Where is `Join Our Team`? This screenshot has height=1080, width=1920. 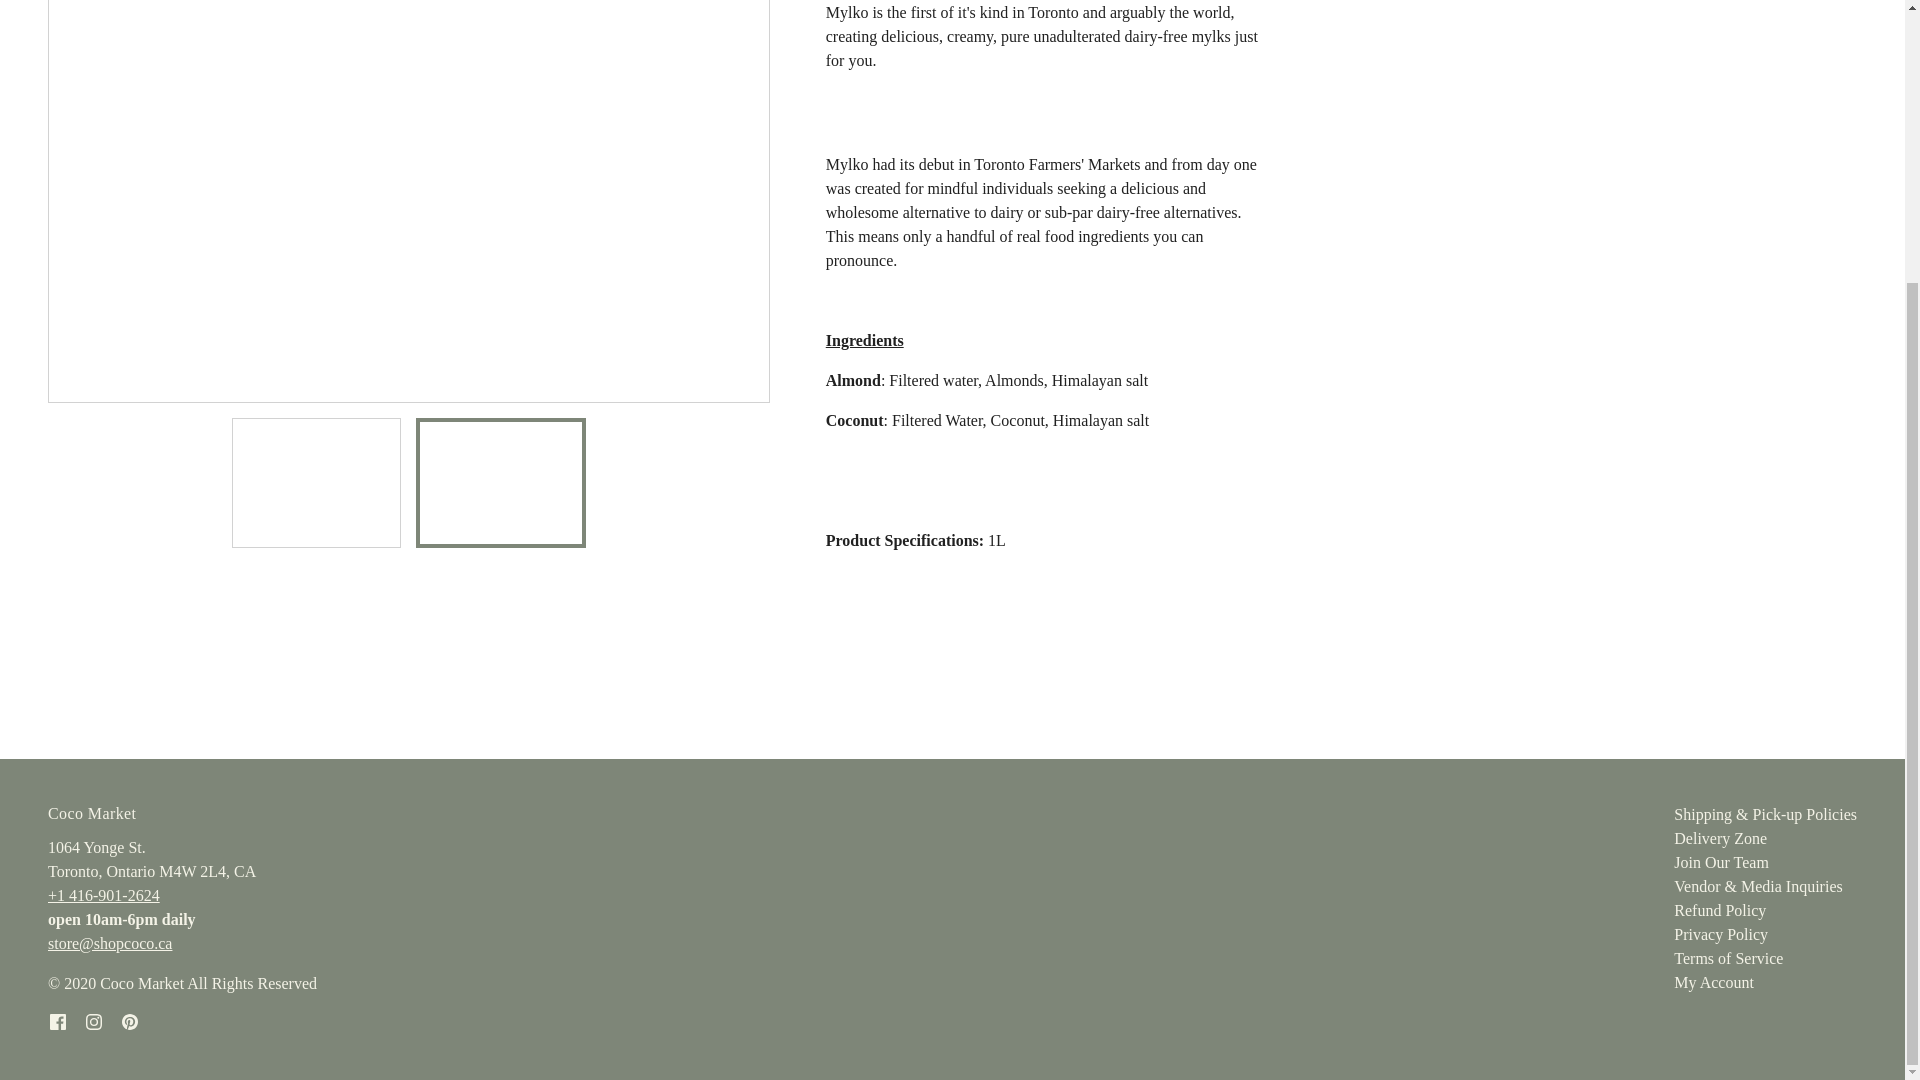 Join Our Team is located at coordinates (1721, 862).